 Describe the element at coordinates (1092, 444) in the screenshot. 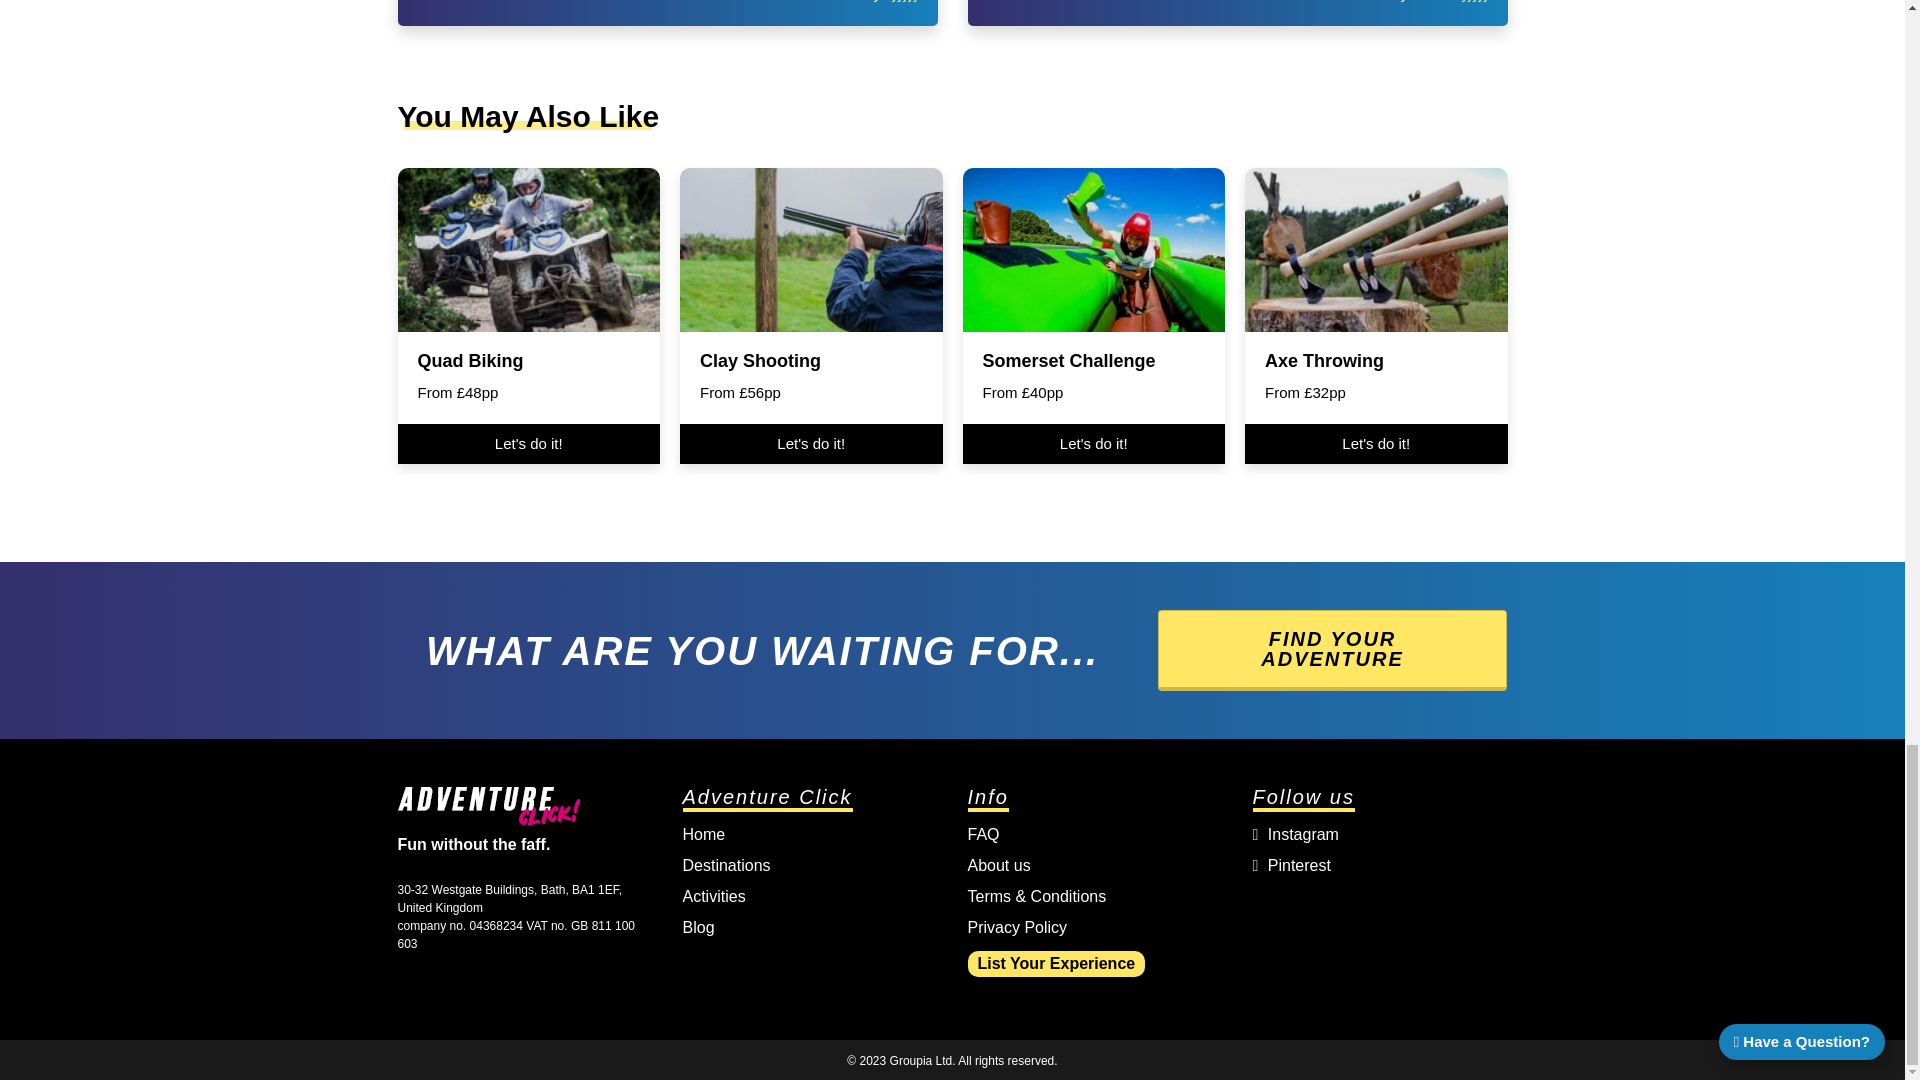

I see `Let's do it!` at that location.